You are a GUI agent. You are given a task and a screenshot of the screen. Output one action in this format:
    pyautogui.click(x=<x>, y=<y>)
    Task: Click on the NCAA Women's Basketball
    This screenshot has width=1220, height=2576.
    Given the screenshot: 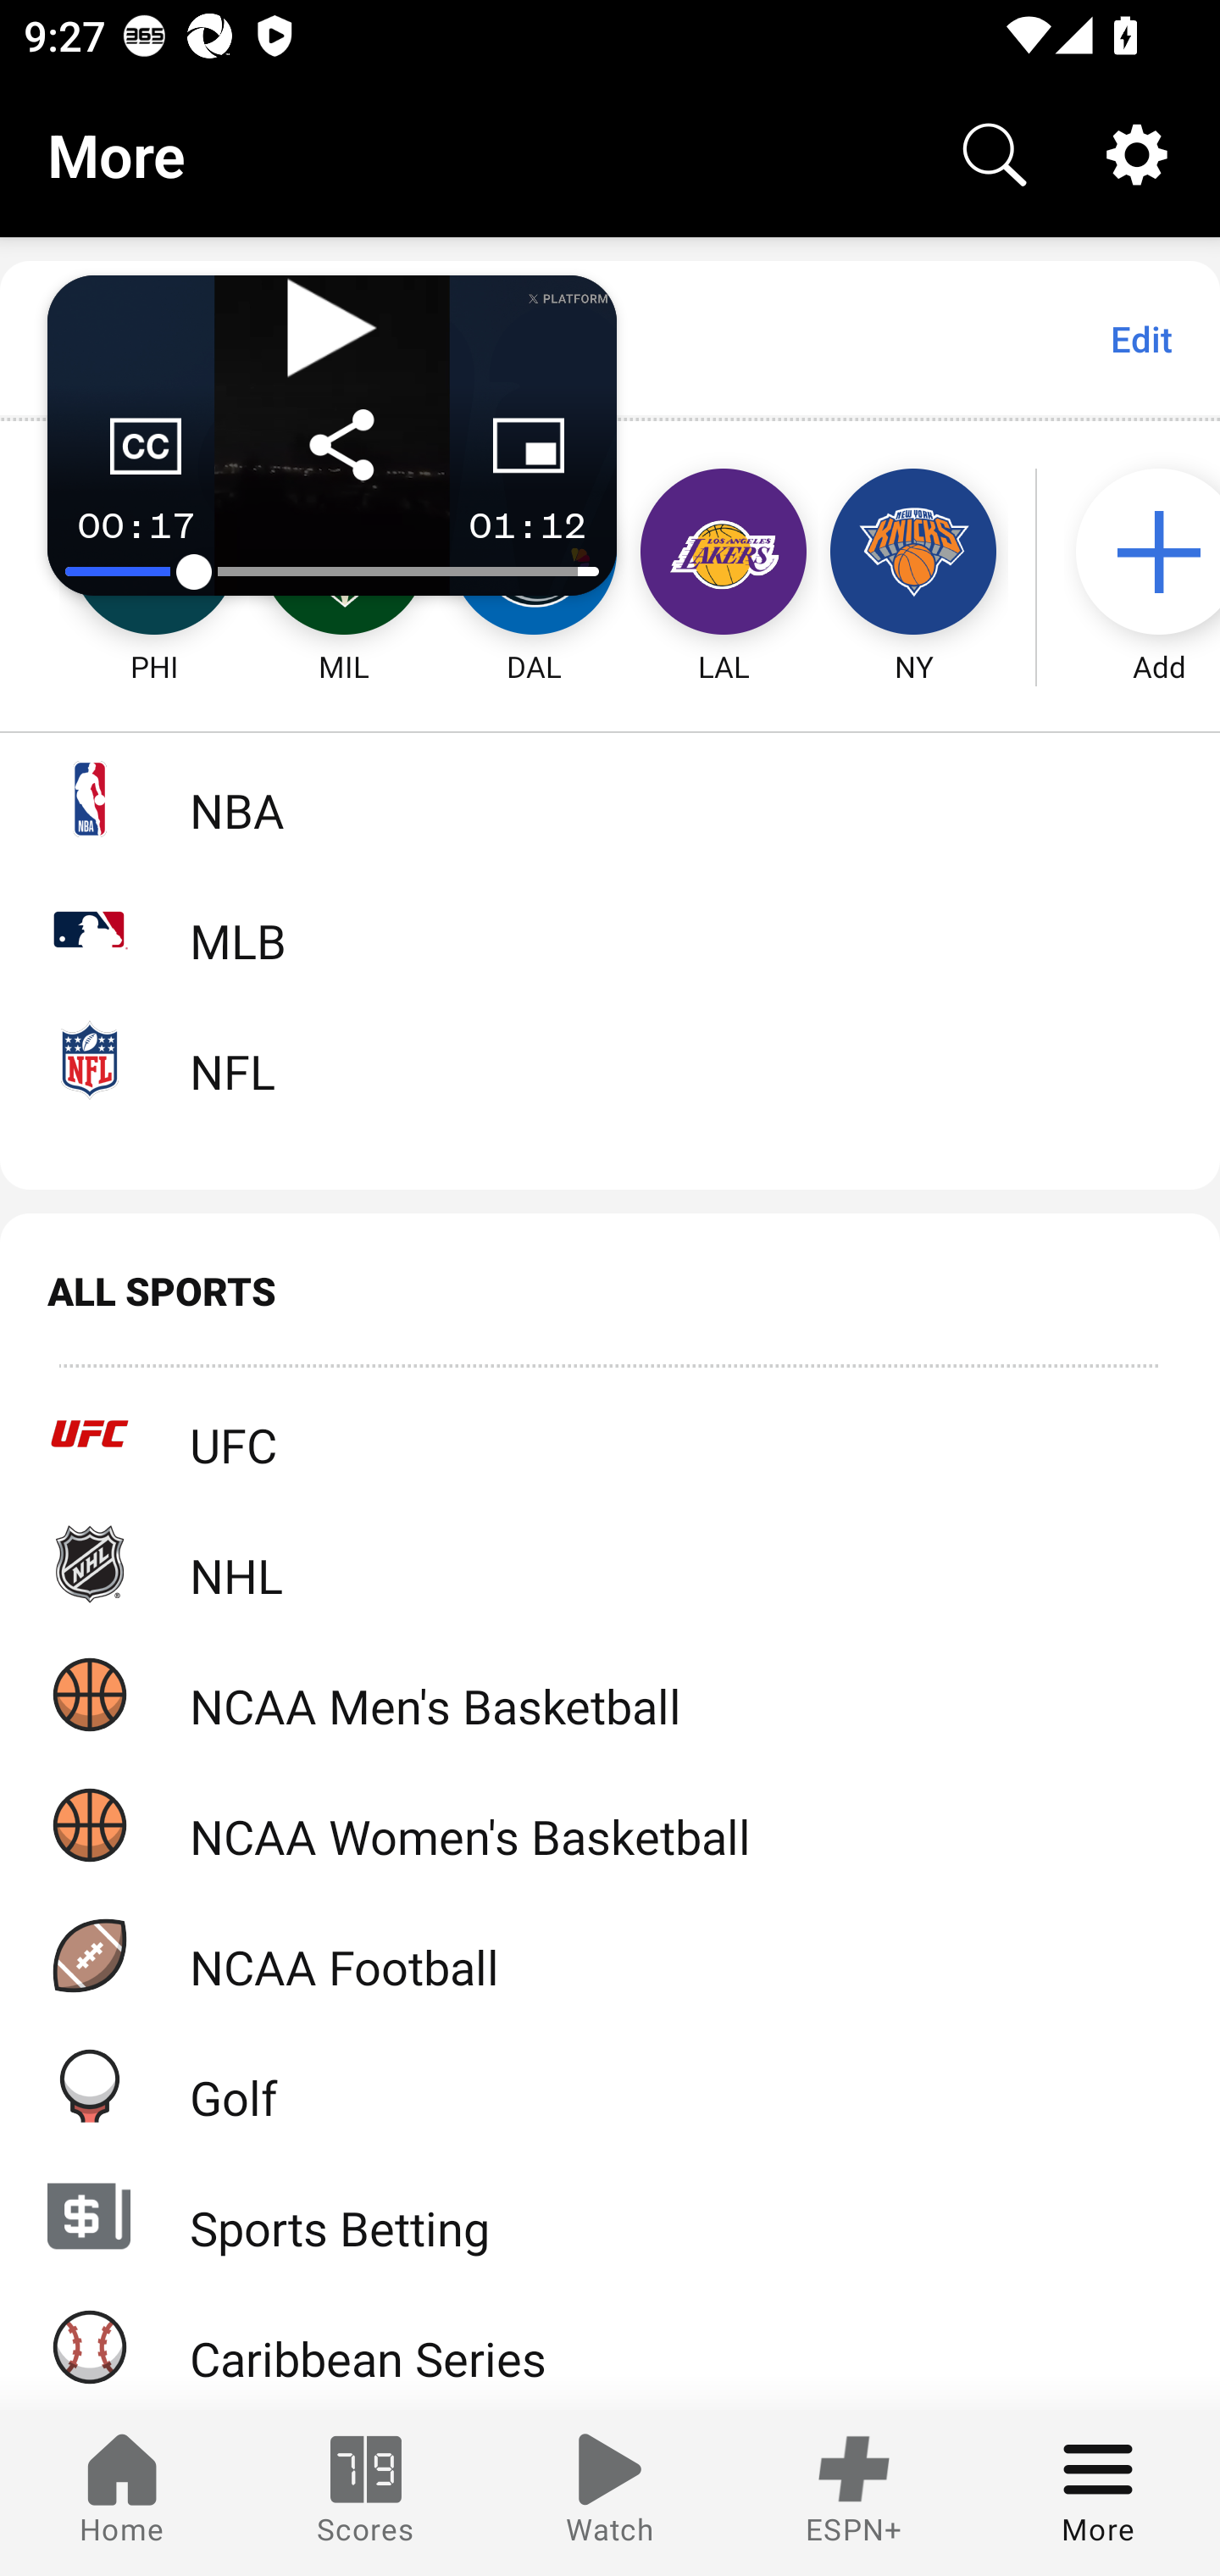 What is the action you would take?
    pyautogui.click(x=610, y=1825)
    